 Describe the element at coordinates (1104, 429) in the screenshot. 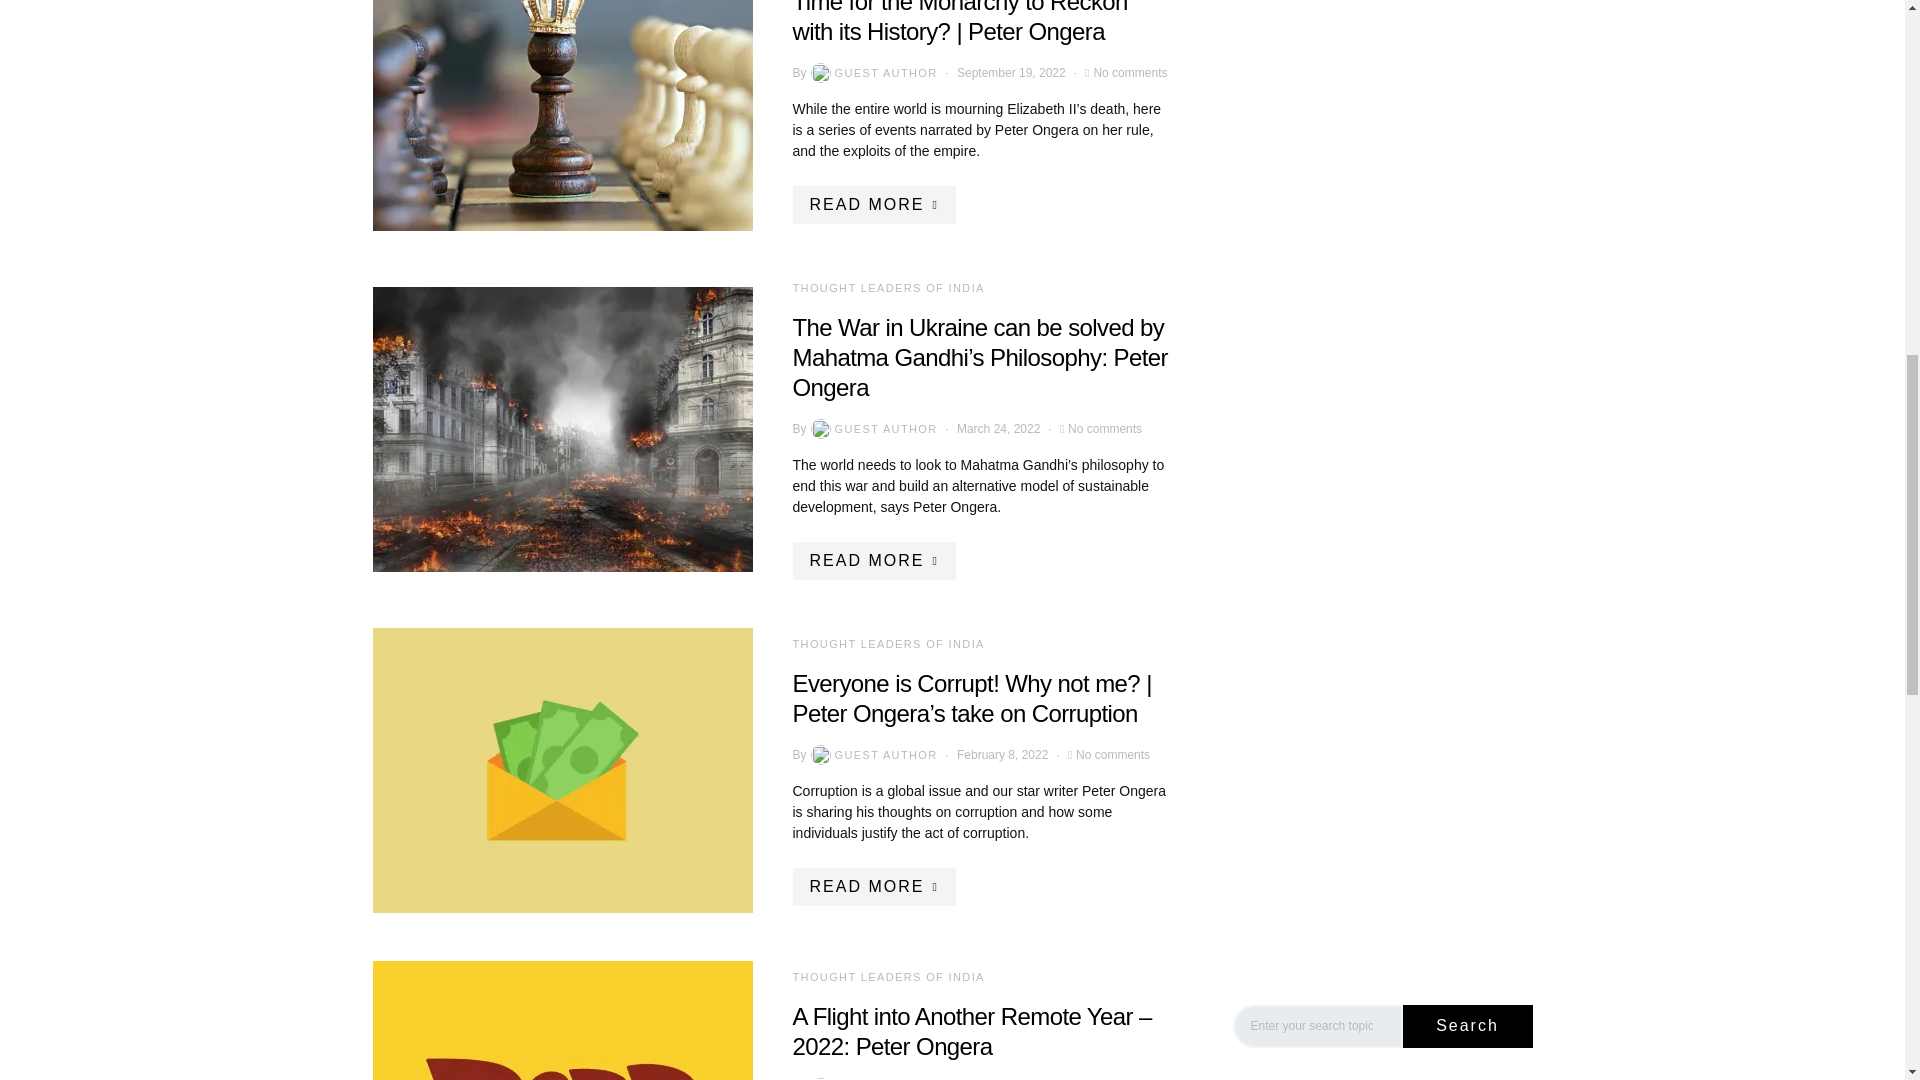

I see `No comments` at that location.